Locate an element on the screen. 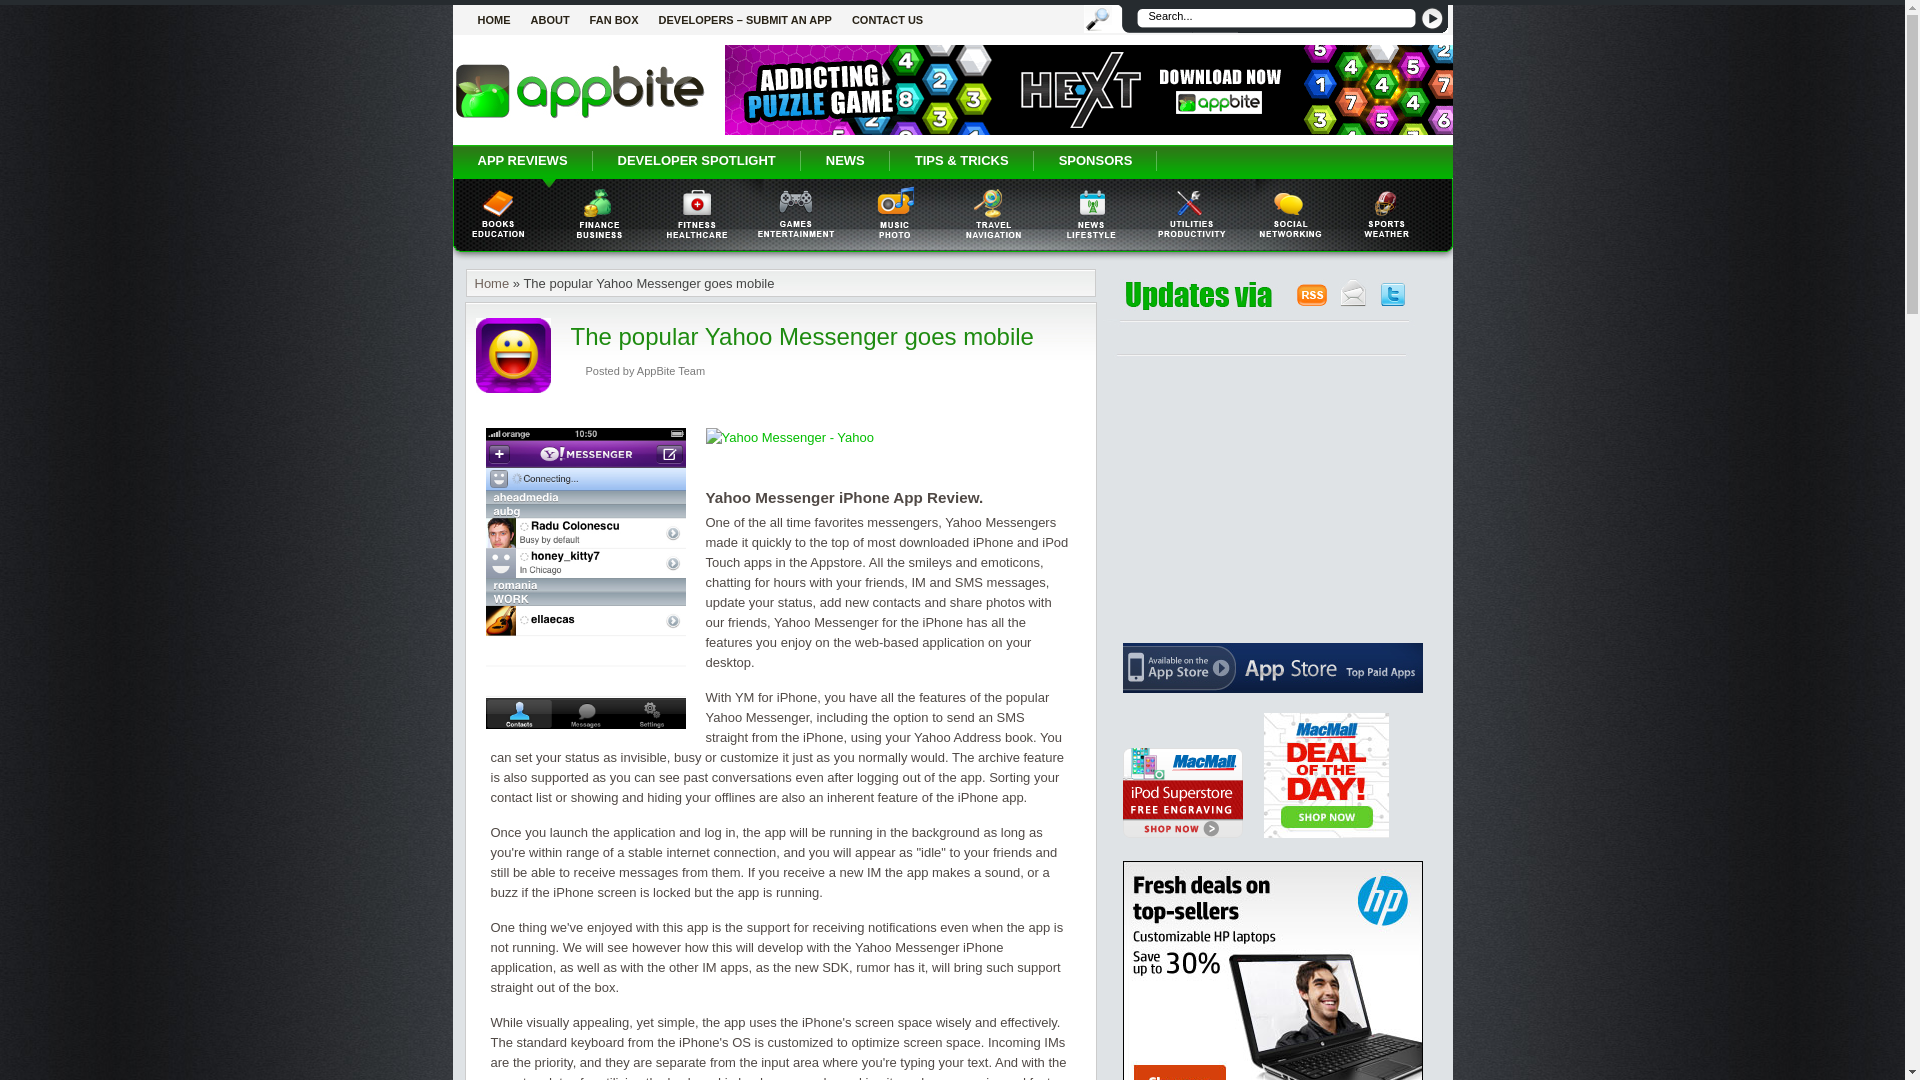 Image resolution: width=1920 pixels, height=1080 pixels. Fan Box is located at coordinates (614, 20).